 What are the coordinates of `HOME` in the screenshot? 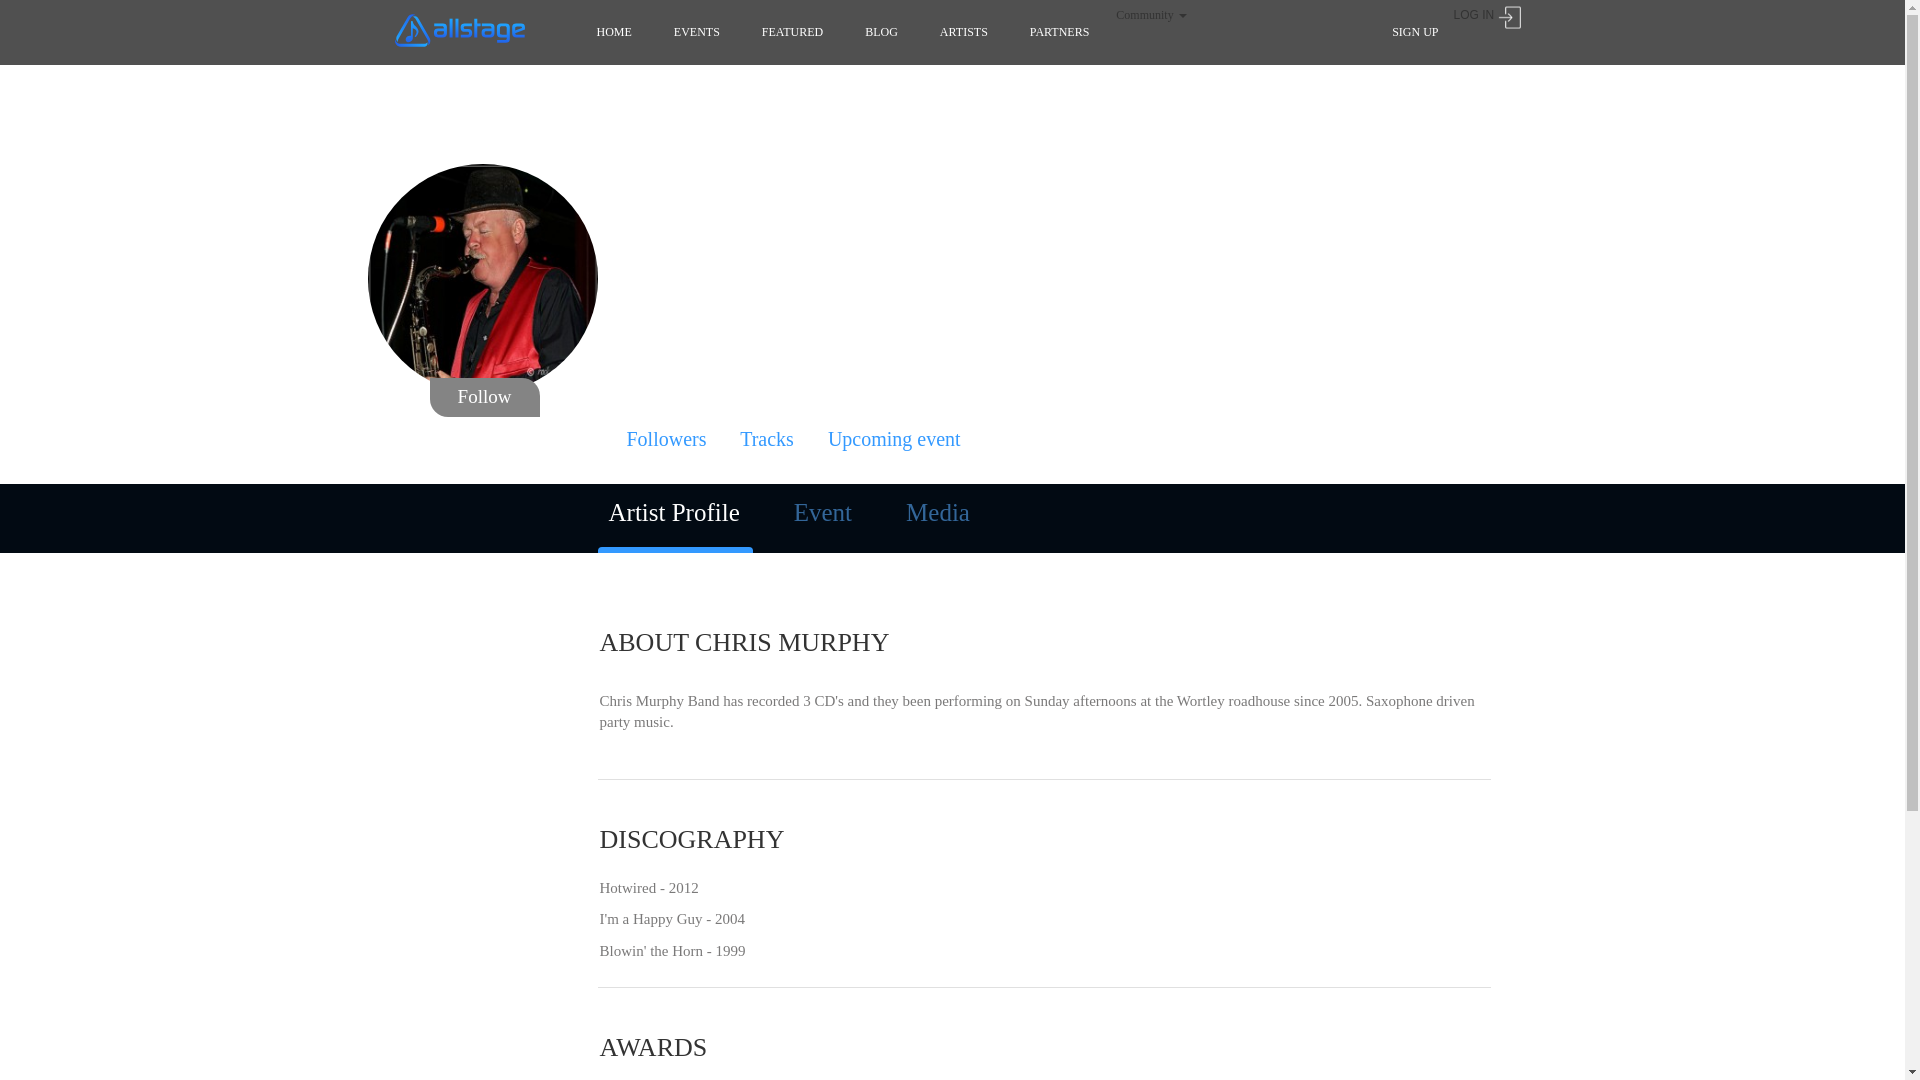 It's located at (614, 32).